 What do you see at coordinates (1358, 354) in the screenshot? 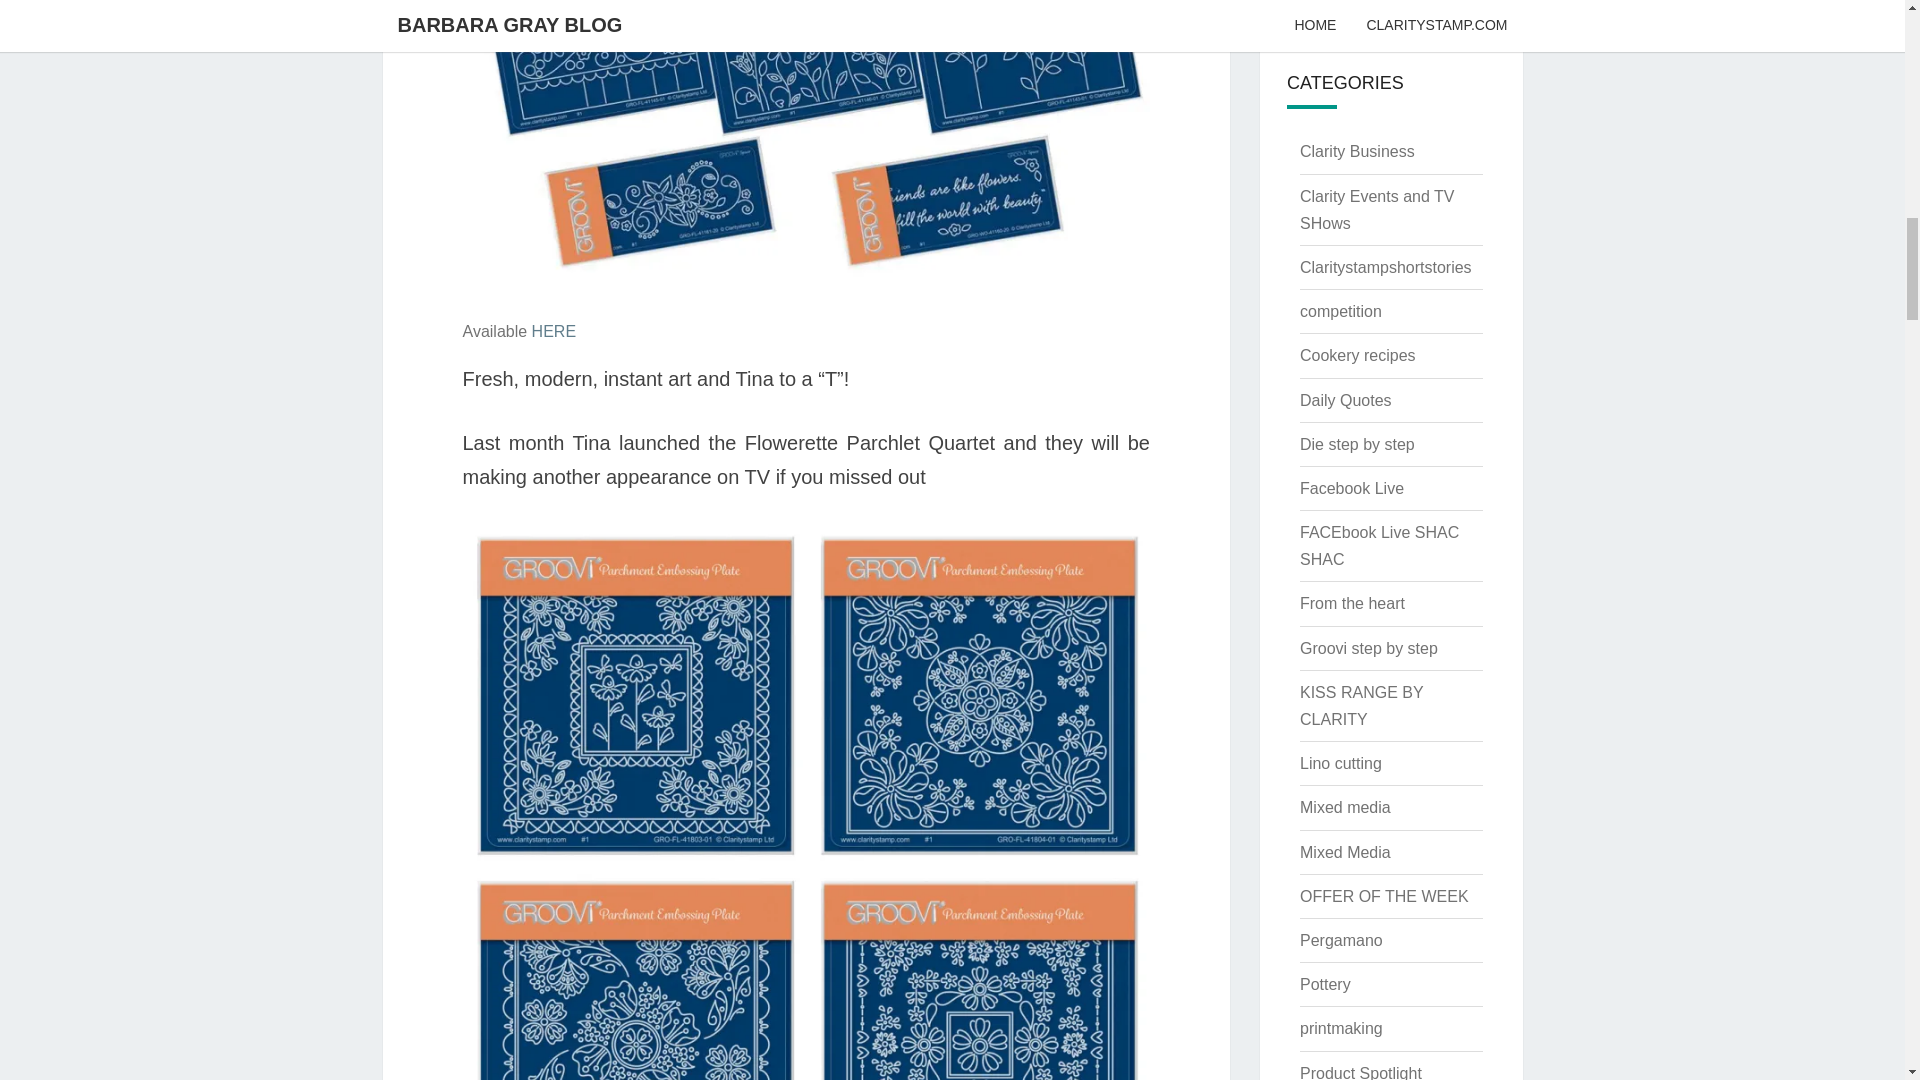
I see `Cookery recipes` at bounding box center [1358, 354].